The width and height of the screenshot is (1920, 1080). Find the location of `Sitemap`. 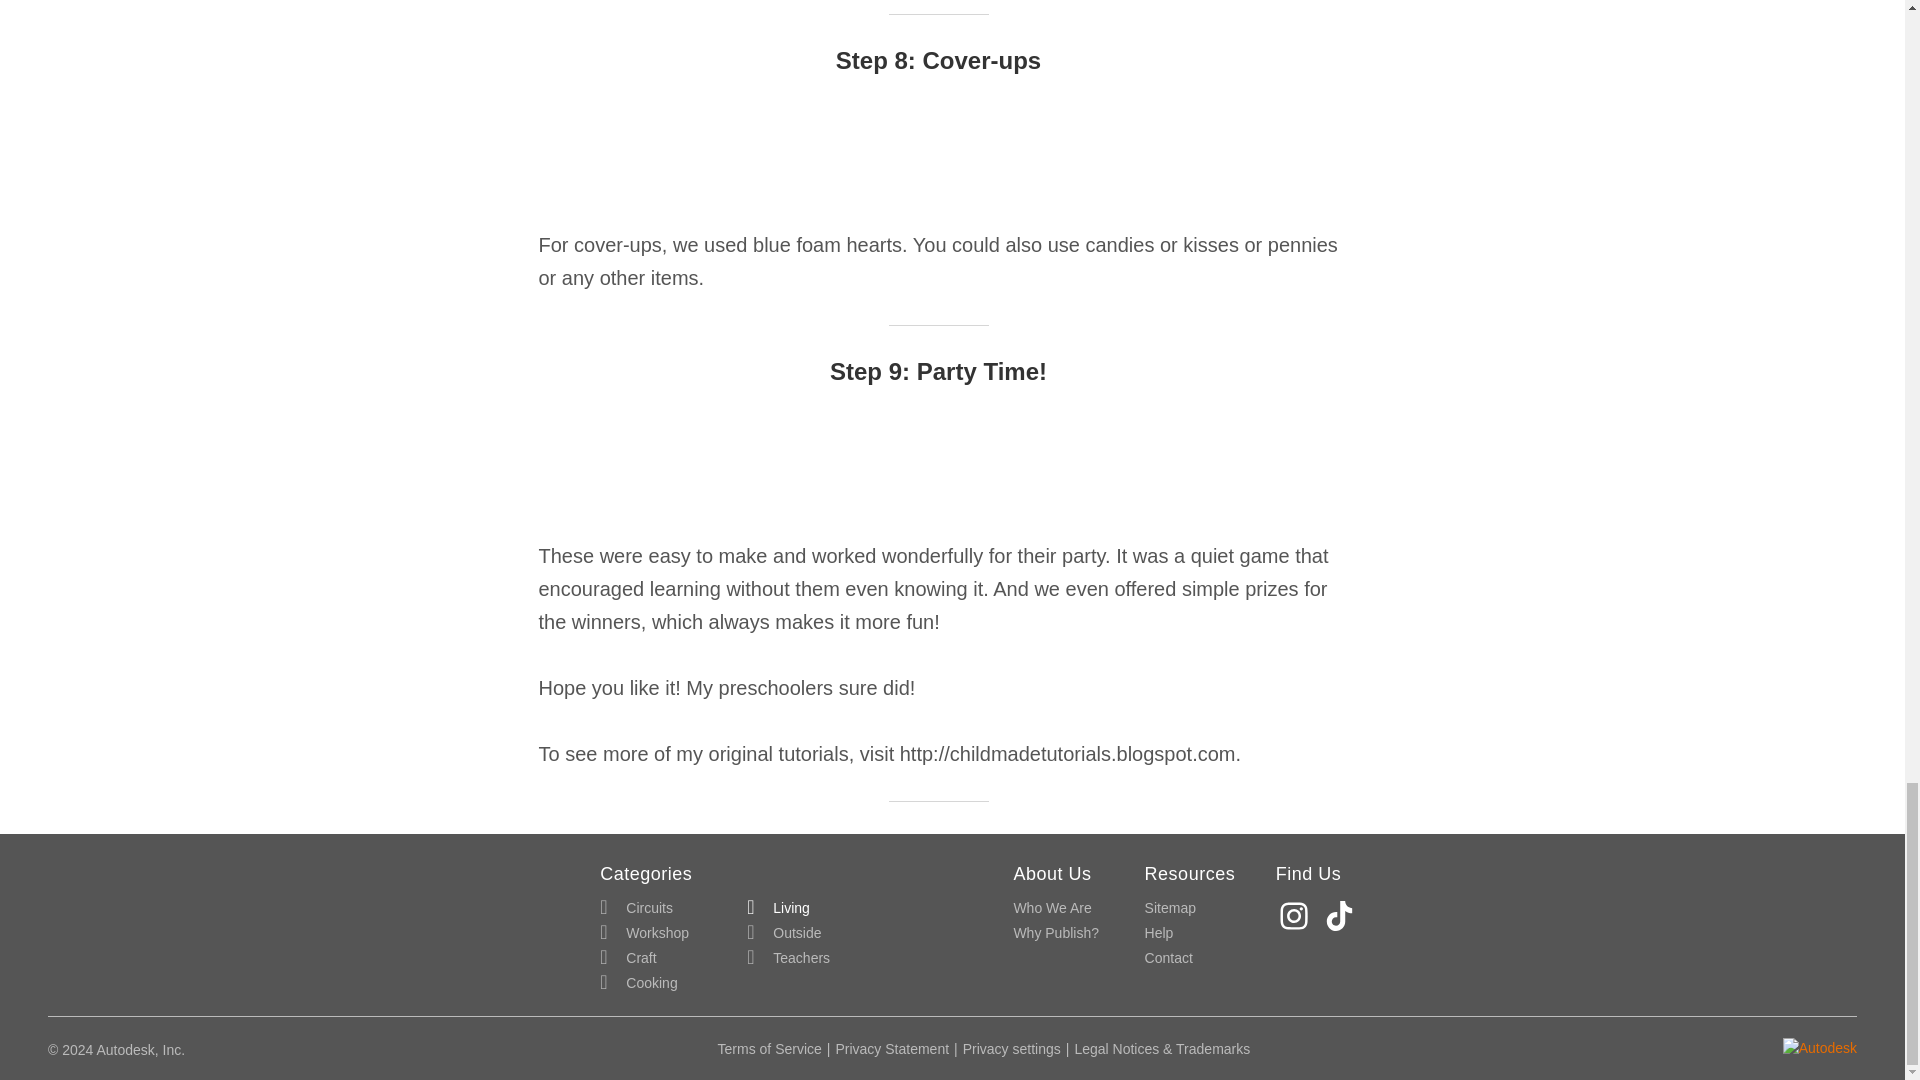

Sitemap is located at coordinates (1170, 908).